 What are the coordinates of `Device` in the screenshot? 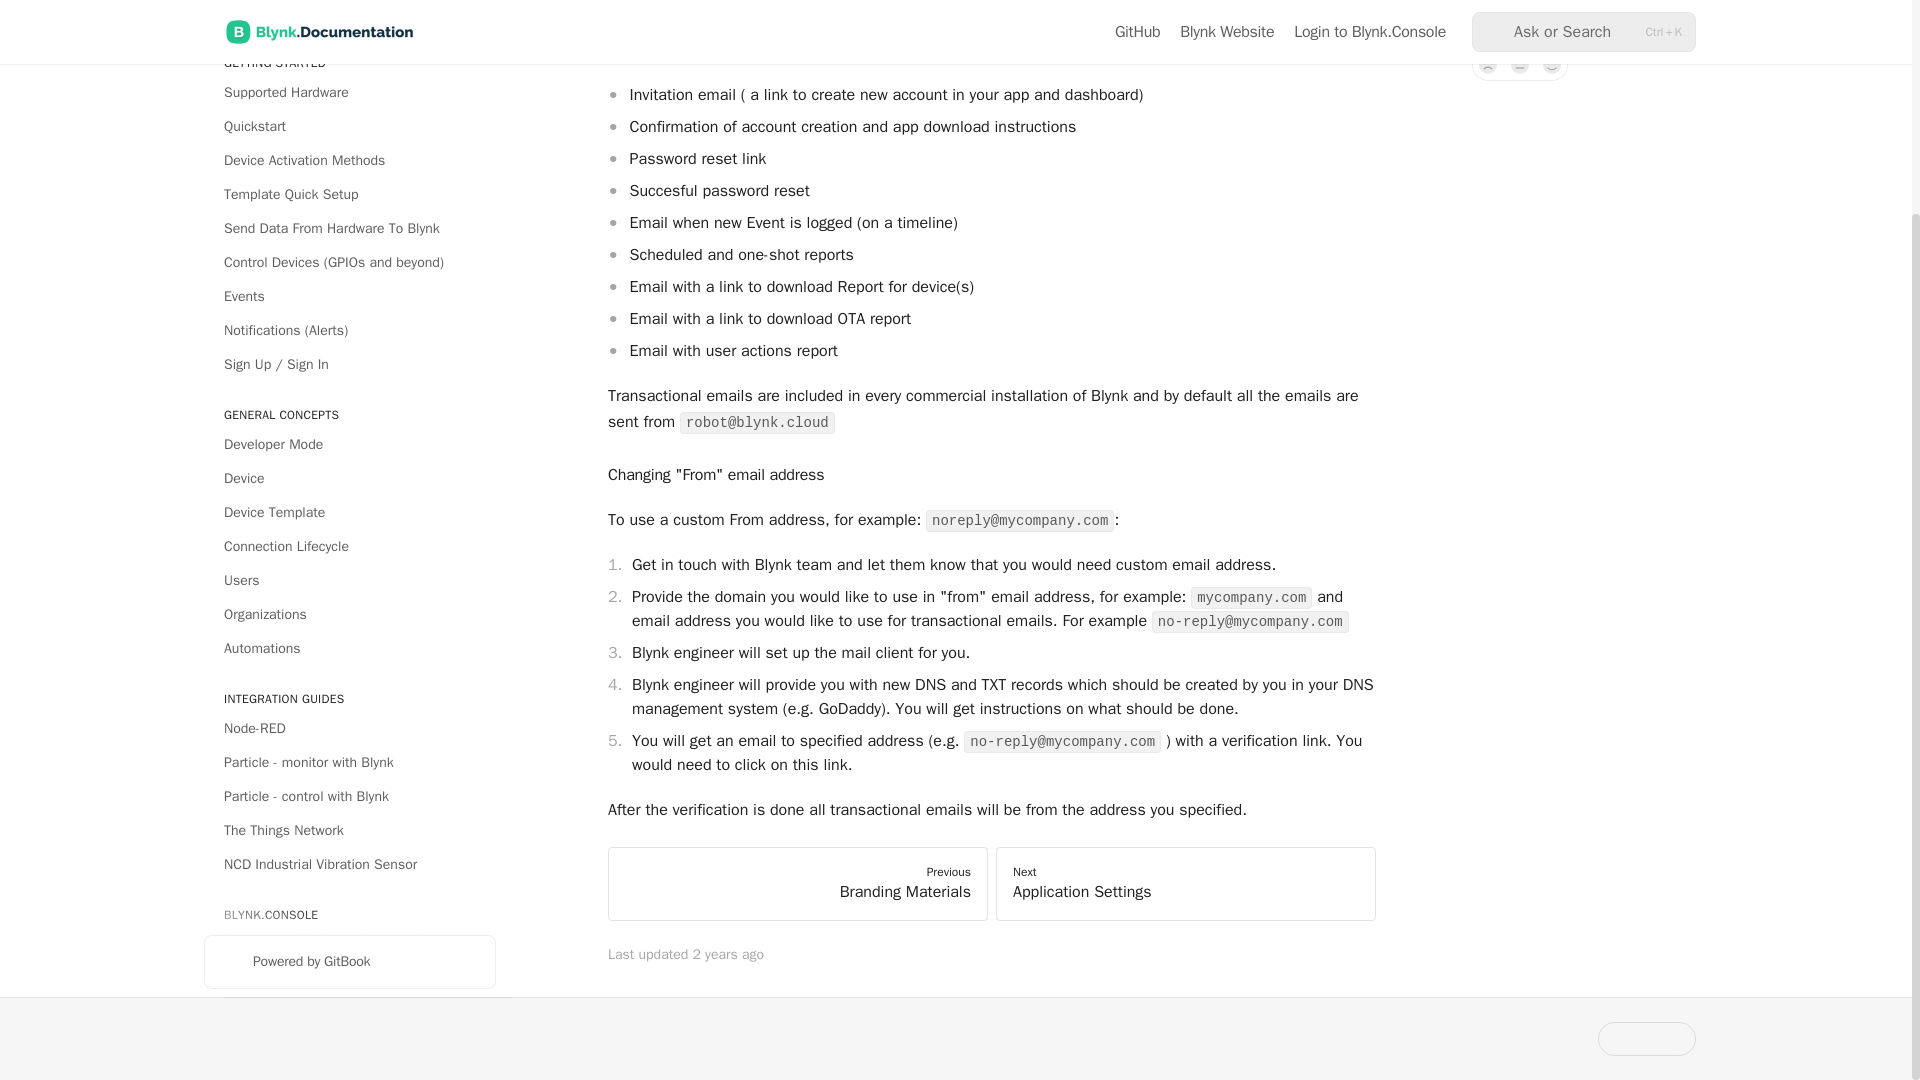 It's located at (349, 294).